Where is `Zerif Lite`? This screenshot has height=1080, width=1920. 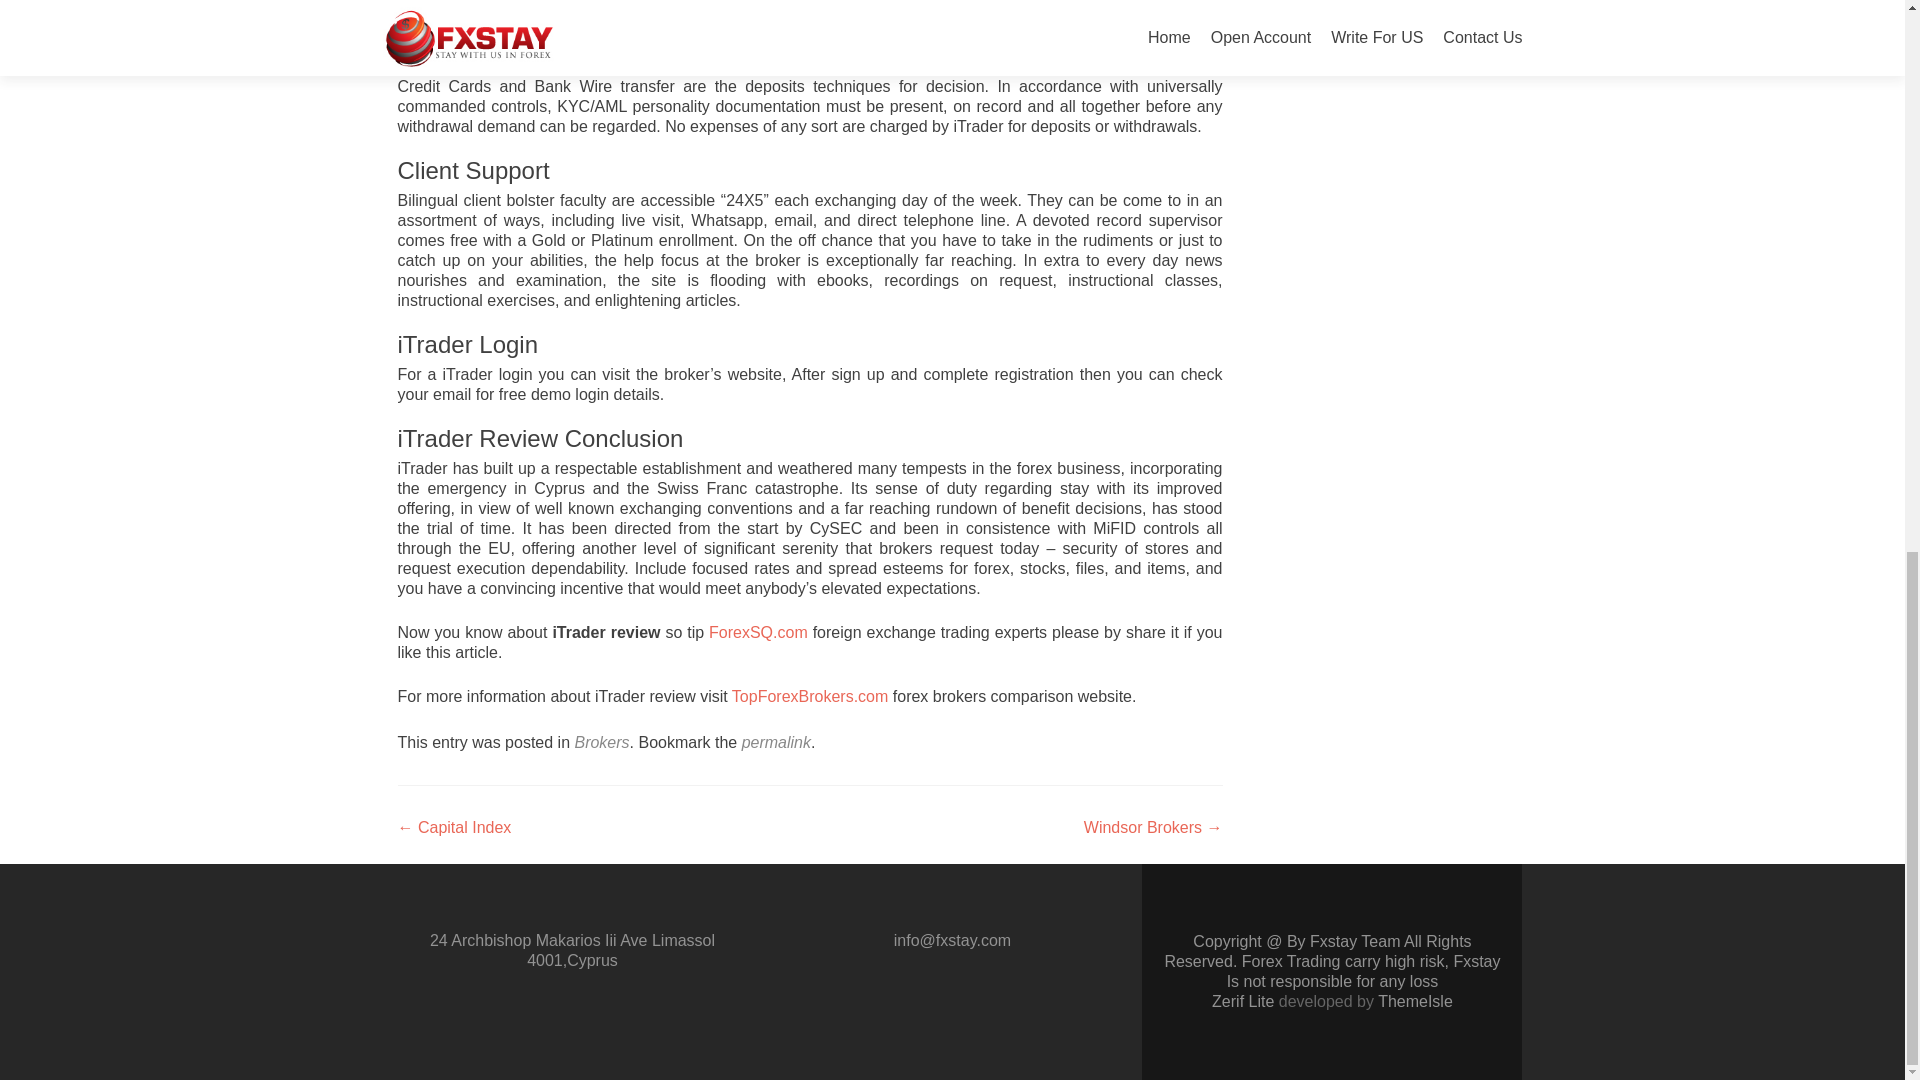 Zerif Lite is located at coordinates (1244, 1000).